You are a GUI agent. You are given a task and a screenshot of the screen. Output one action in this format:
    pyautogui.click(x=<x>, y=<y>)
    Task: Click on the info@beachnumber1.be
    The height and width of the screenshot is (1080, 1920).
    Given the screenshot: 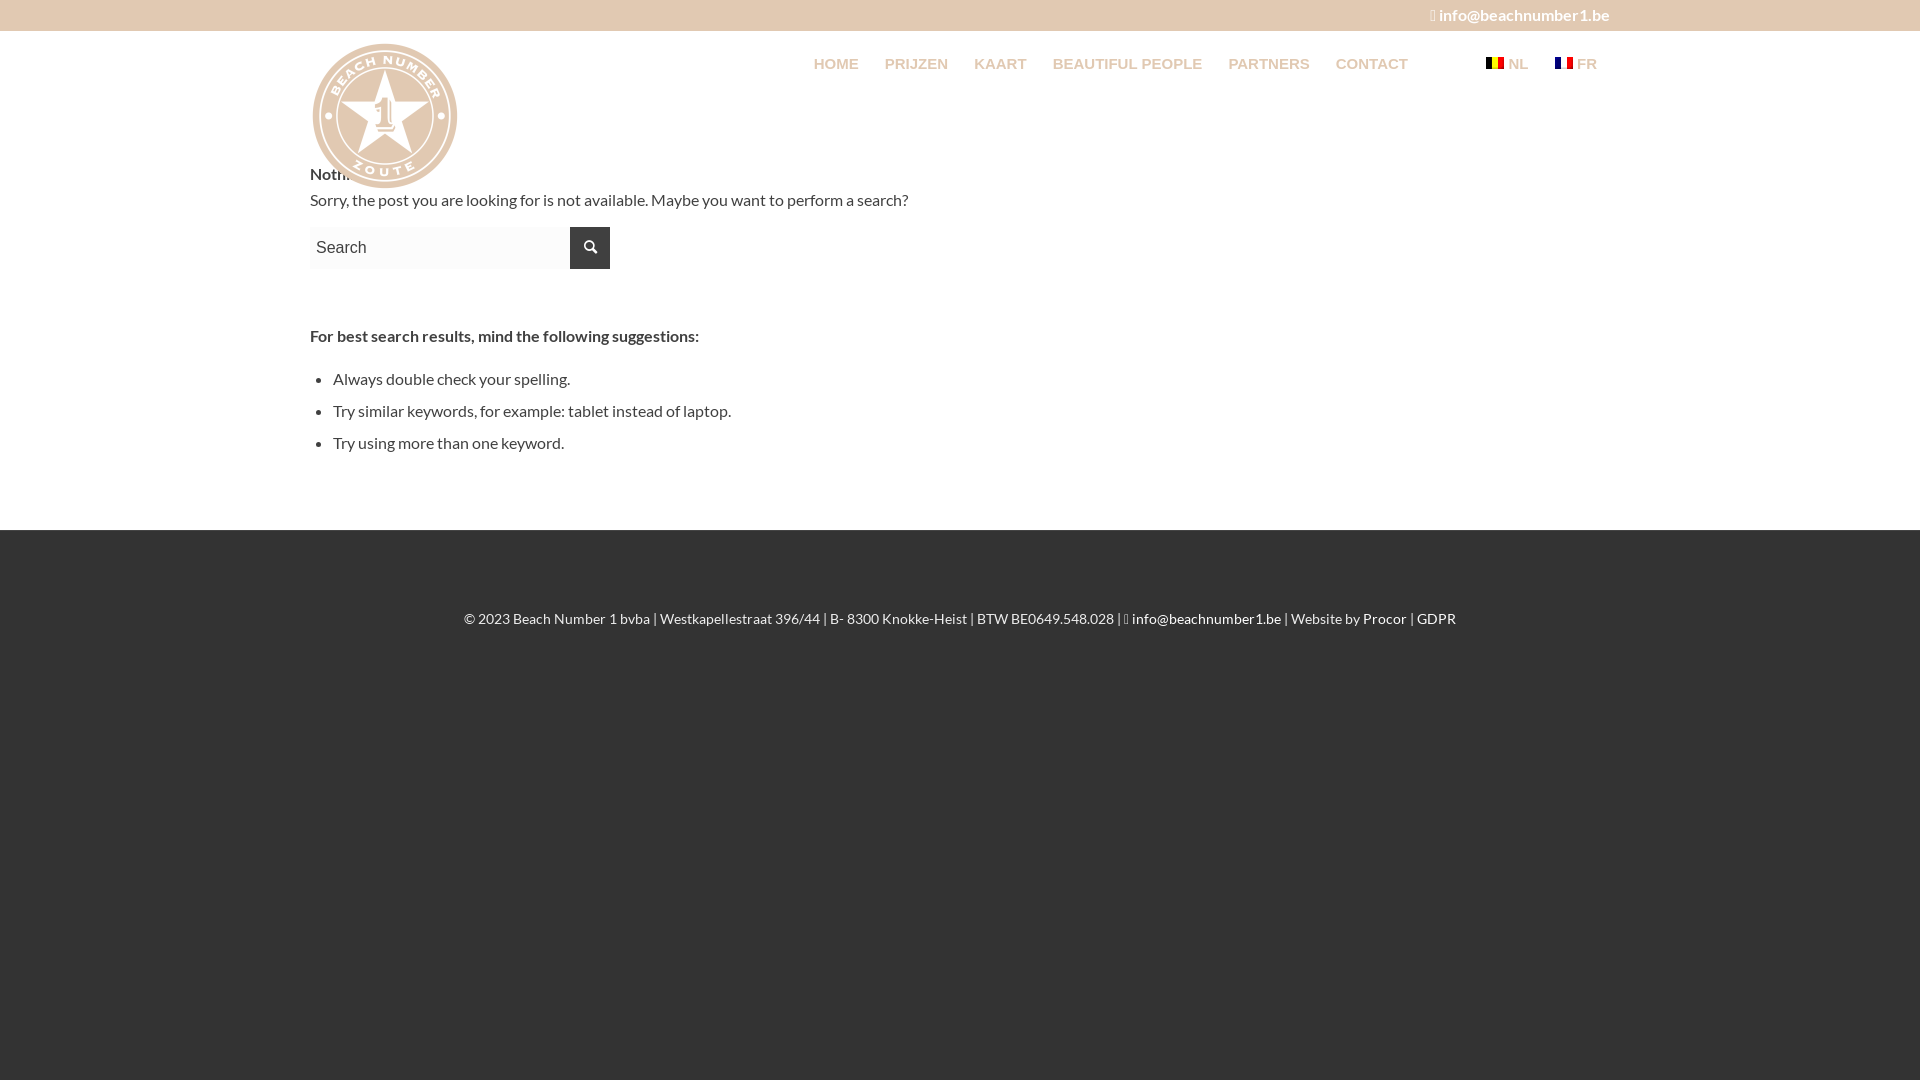 What is the action you would take?
    pyautogui.click(x=1206, y=618)
    